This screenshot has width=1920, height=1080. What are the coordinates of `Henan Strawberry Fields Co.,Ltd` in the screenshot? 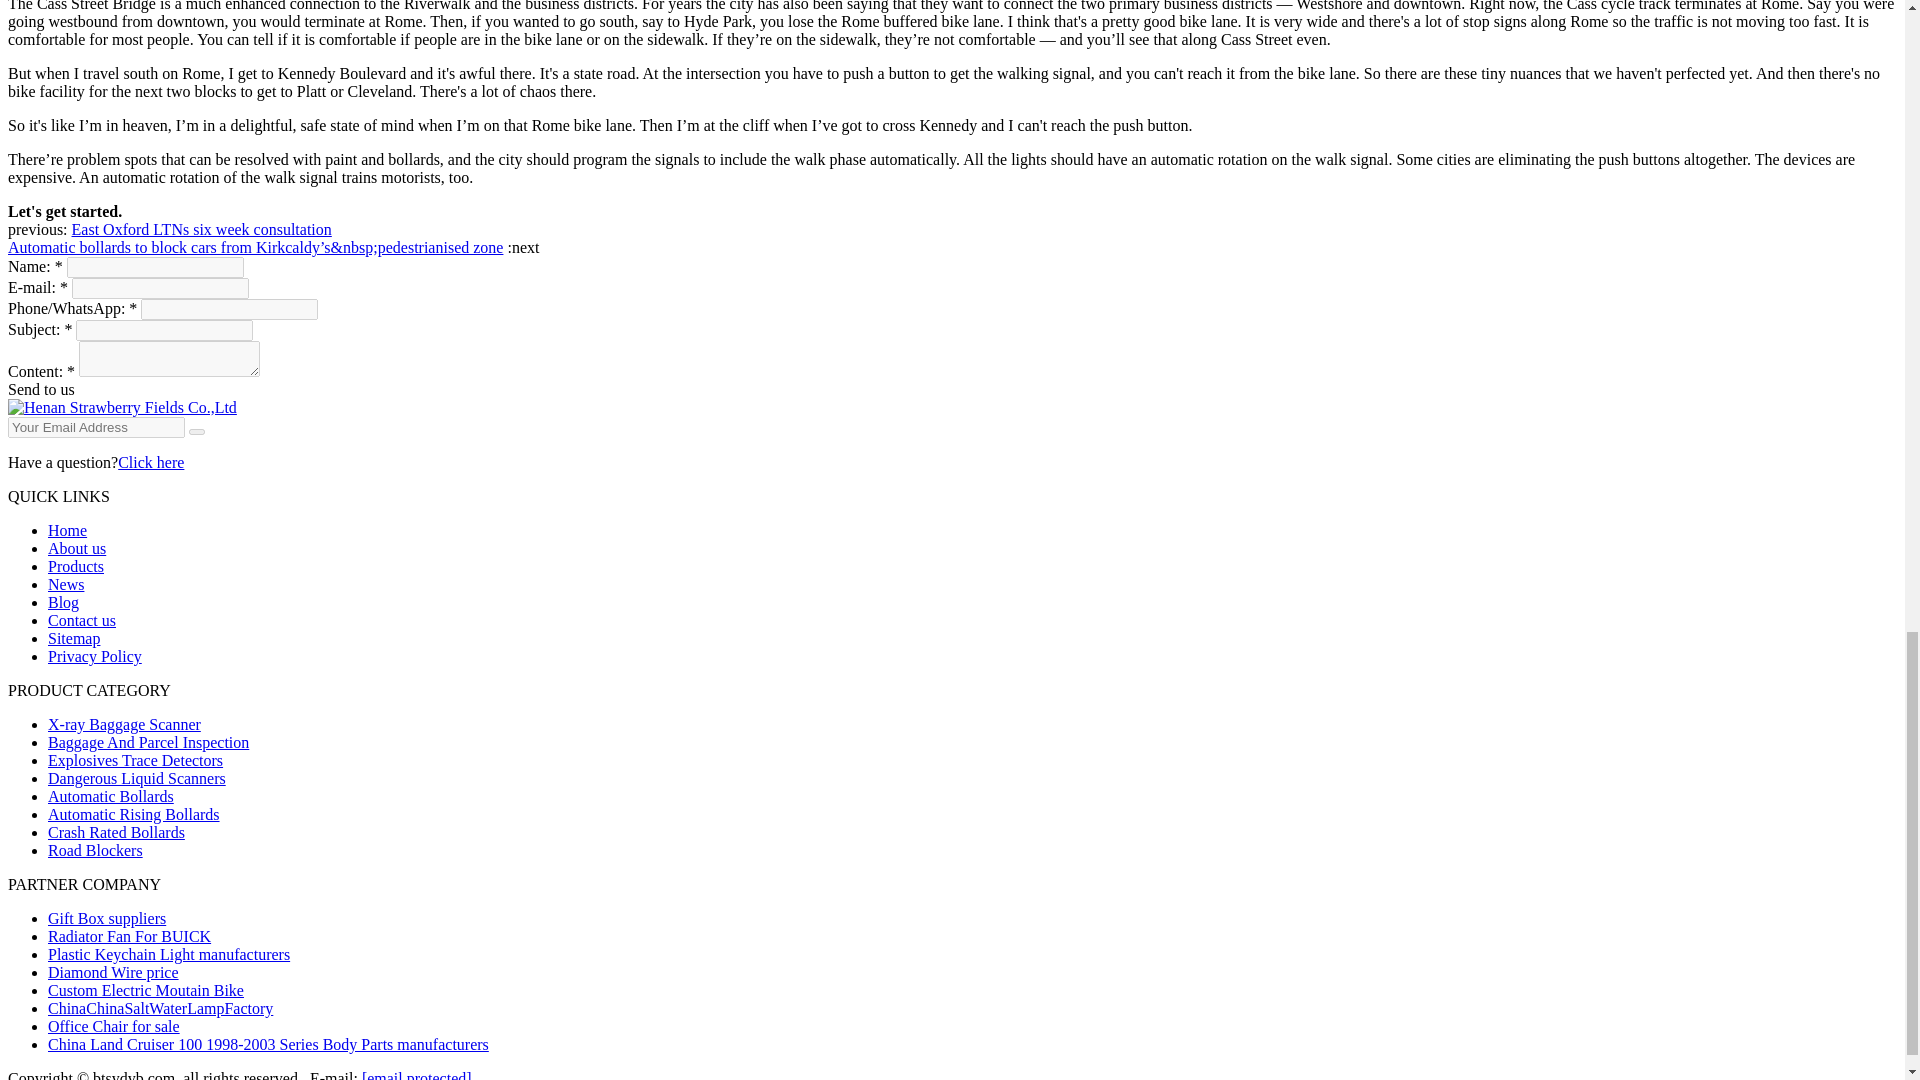 It's located at (122, 406).